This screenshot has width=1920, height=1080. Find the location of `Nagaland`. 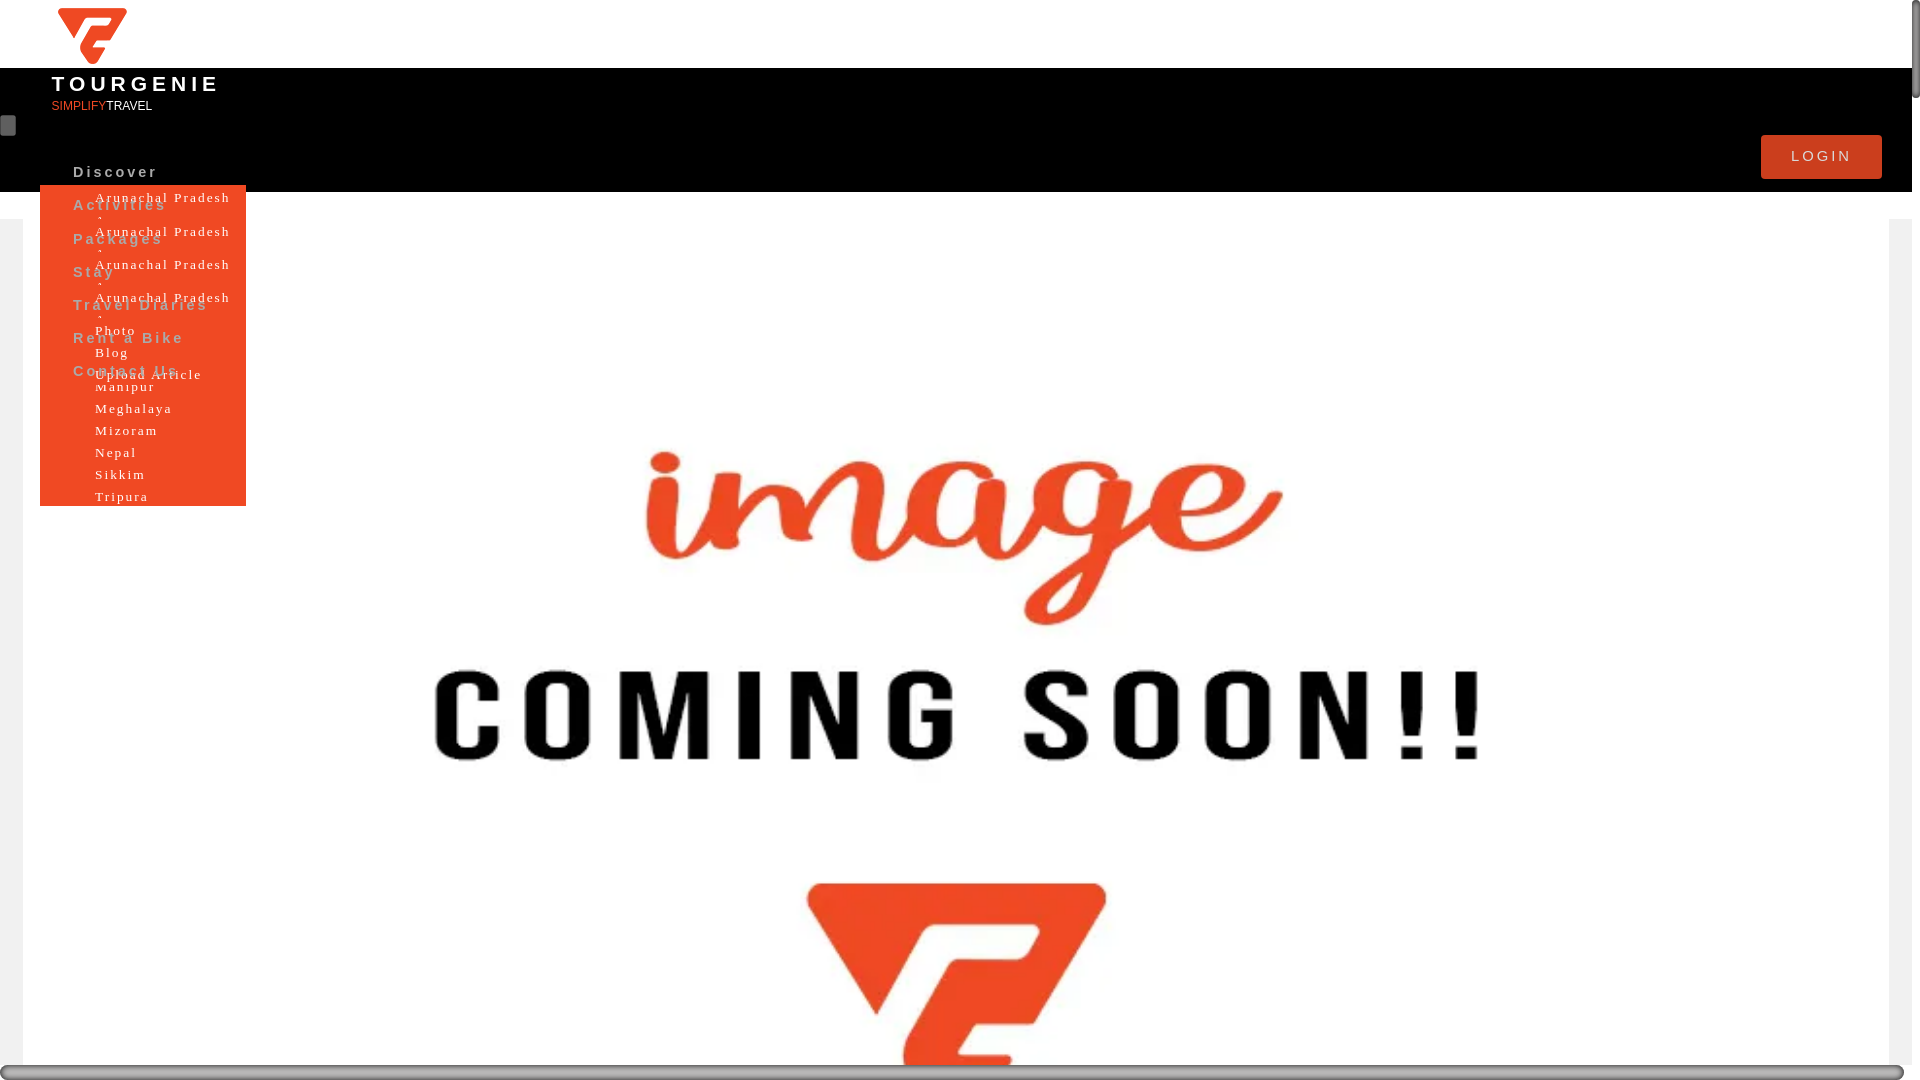

Nagaland is located at coordinates (128, 352).